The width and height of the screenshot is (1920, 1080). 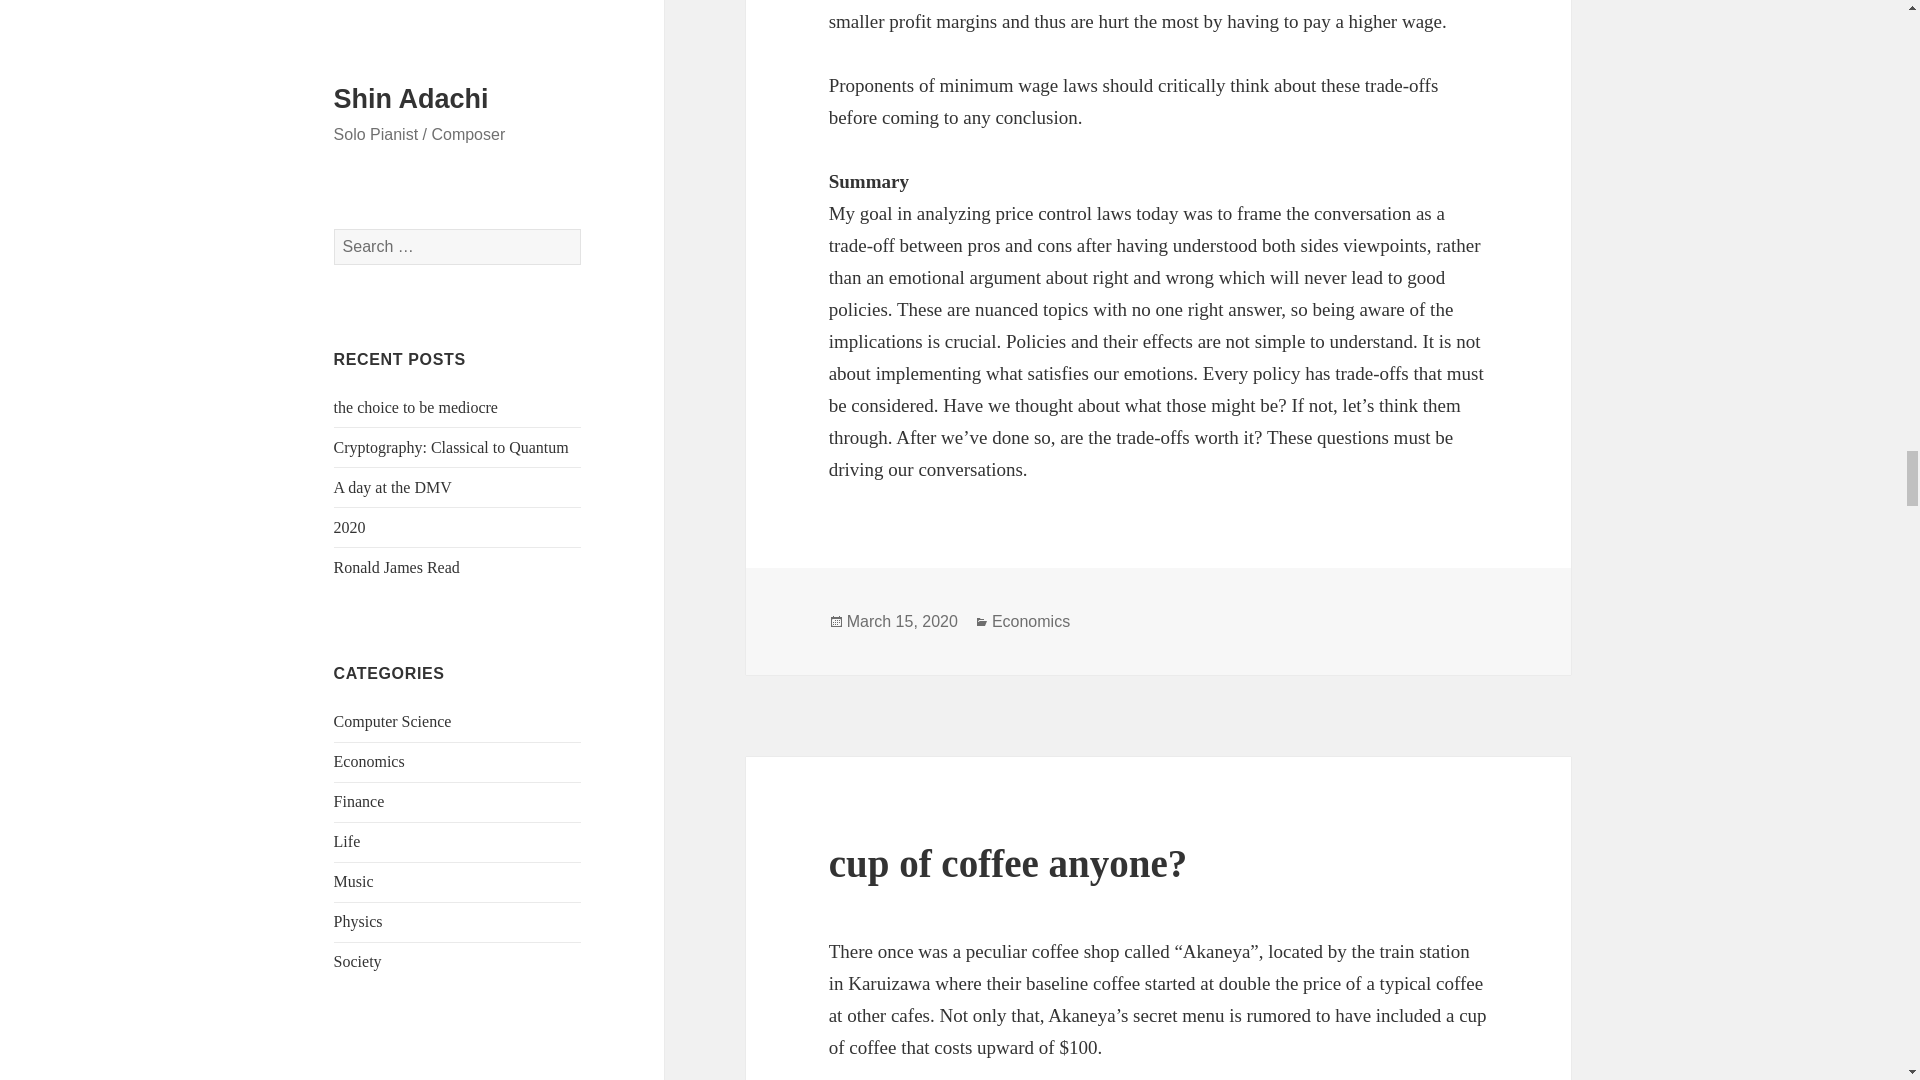 What do you see at coordinates (1008, 863) in the screenshot?
I see `cup of coffee anyone?` at bounding box center [1008, 863].